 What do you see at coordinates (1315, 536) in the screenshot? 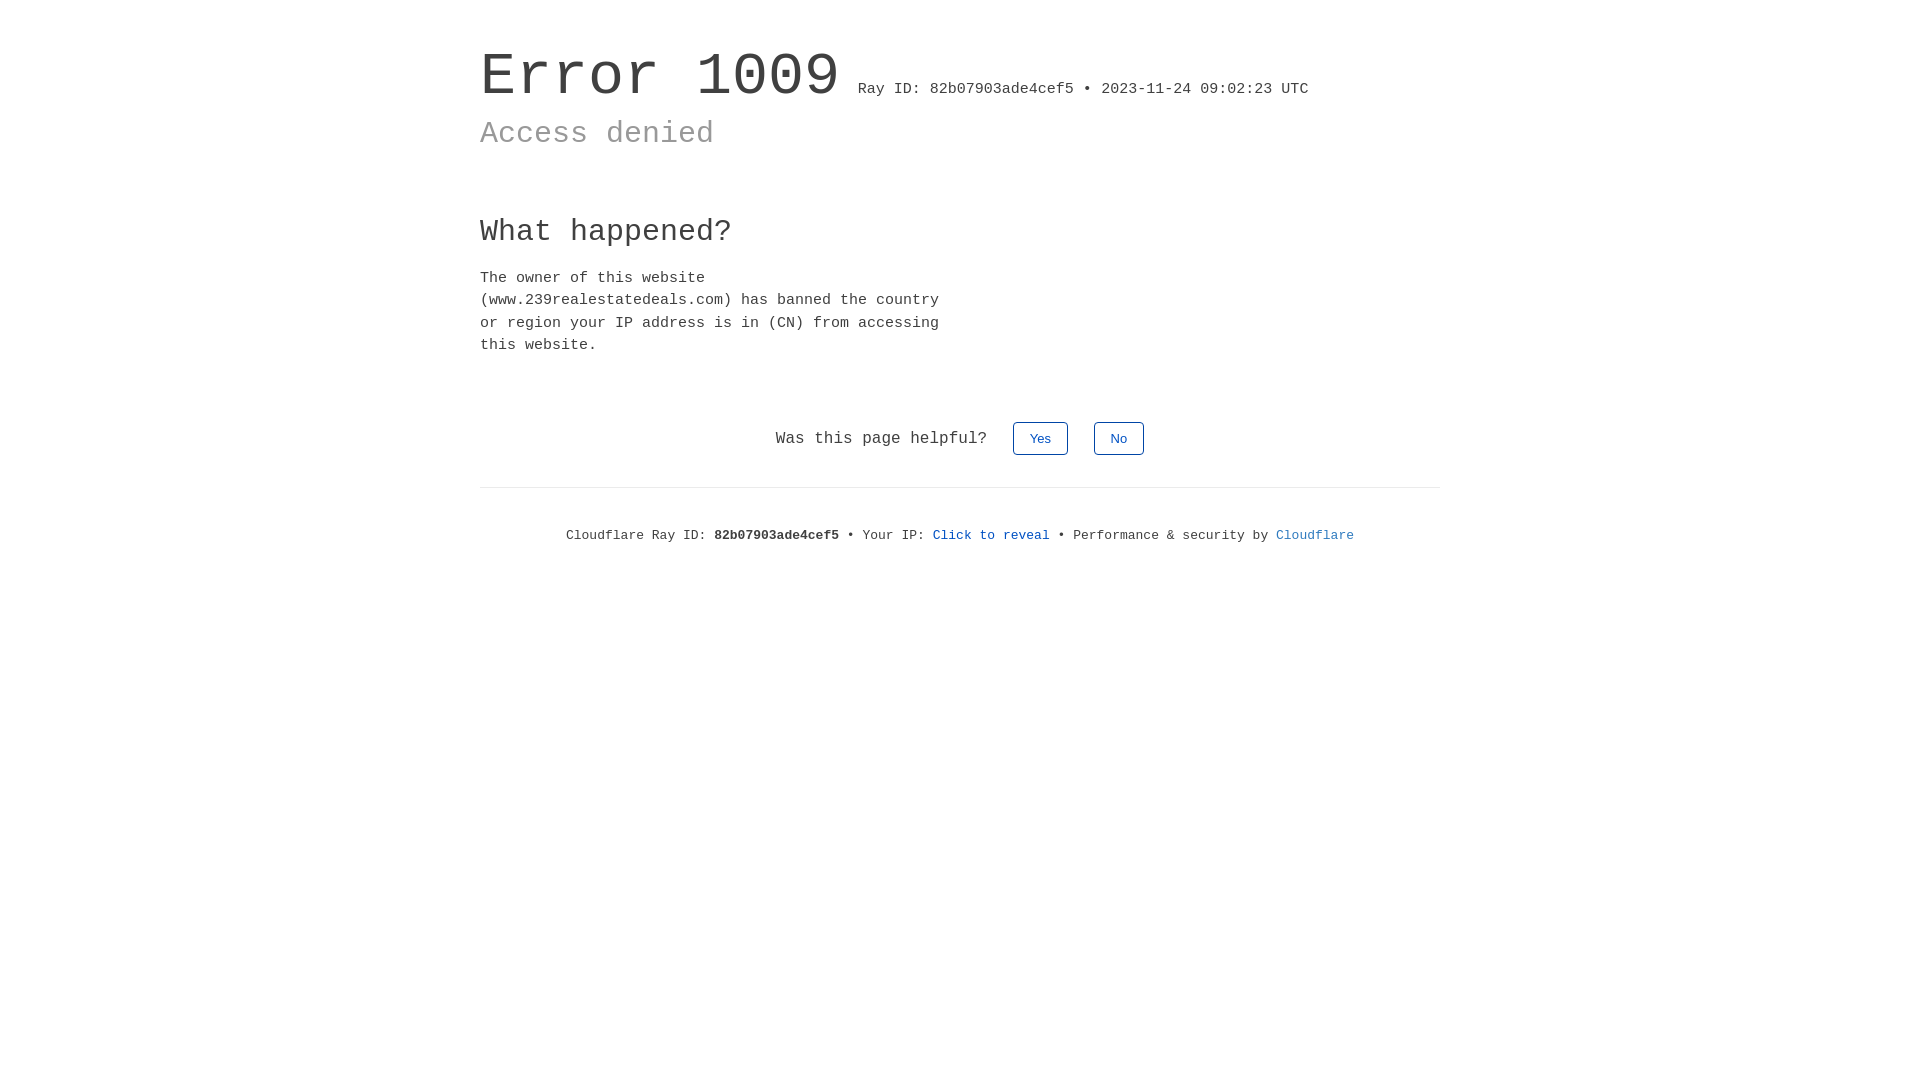
I see `Cloudflare` at bounding box center [1315, 536].